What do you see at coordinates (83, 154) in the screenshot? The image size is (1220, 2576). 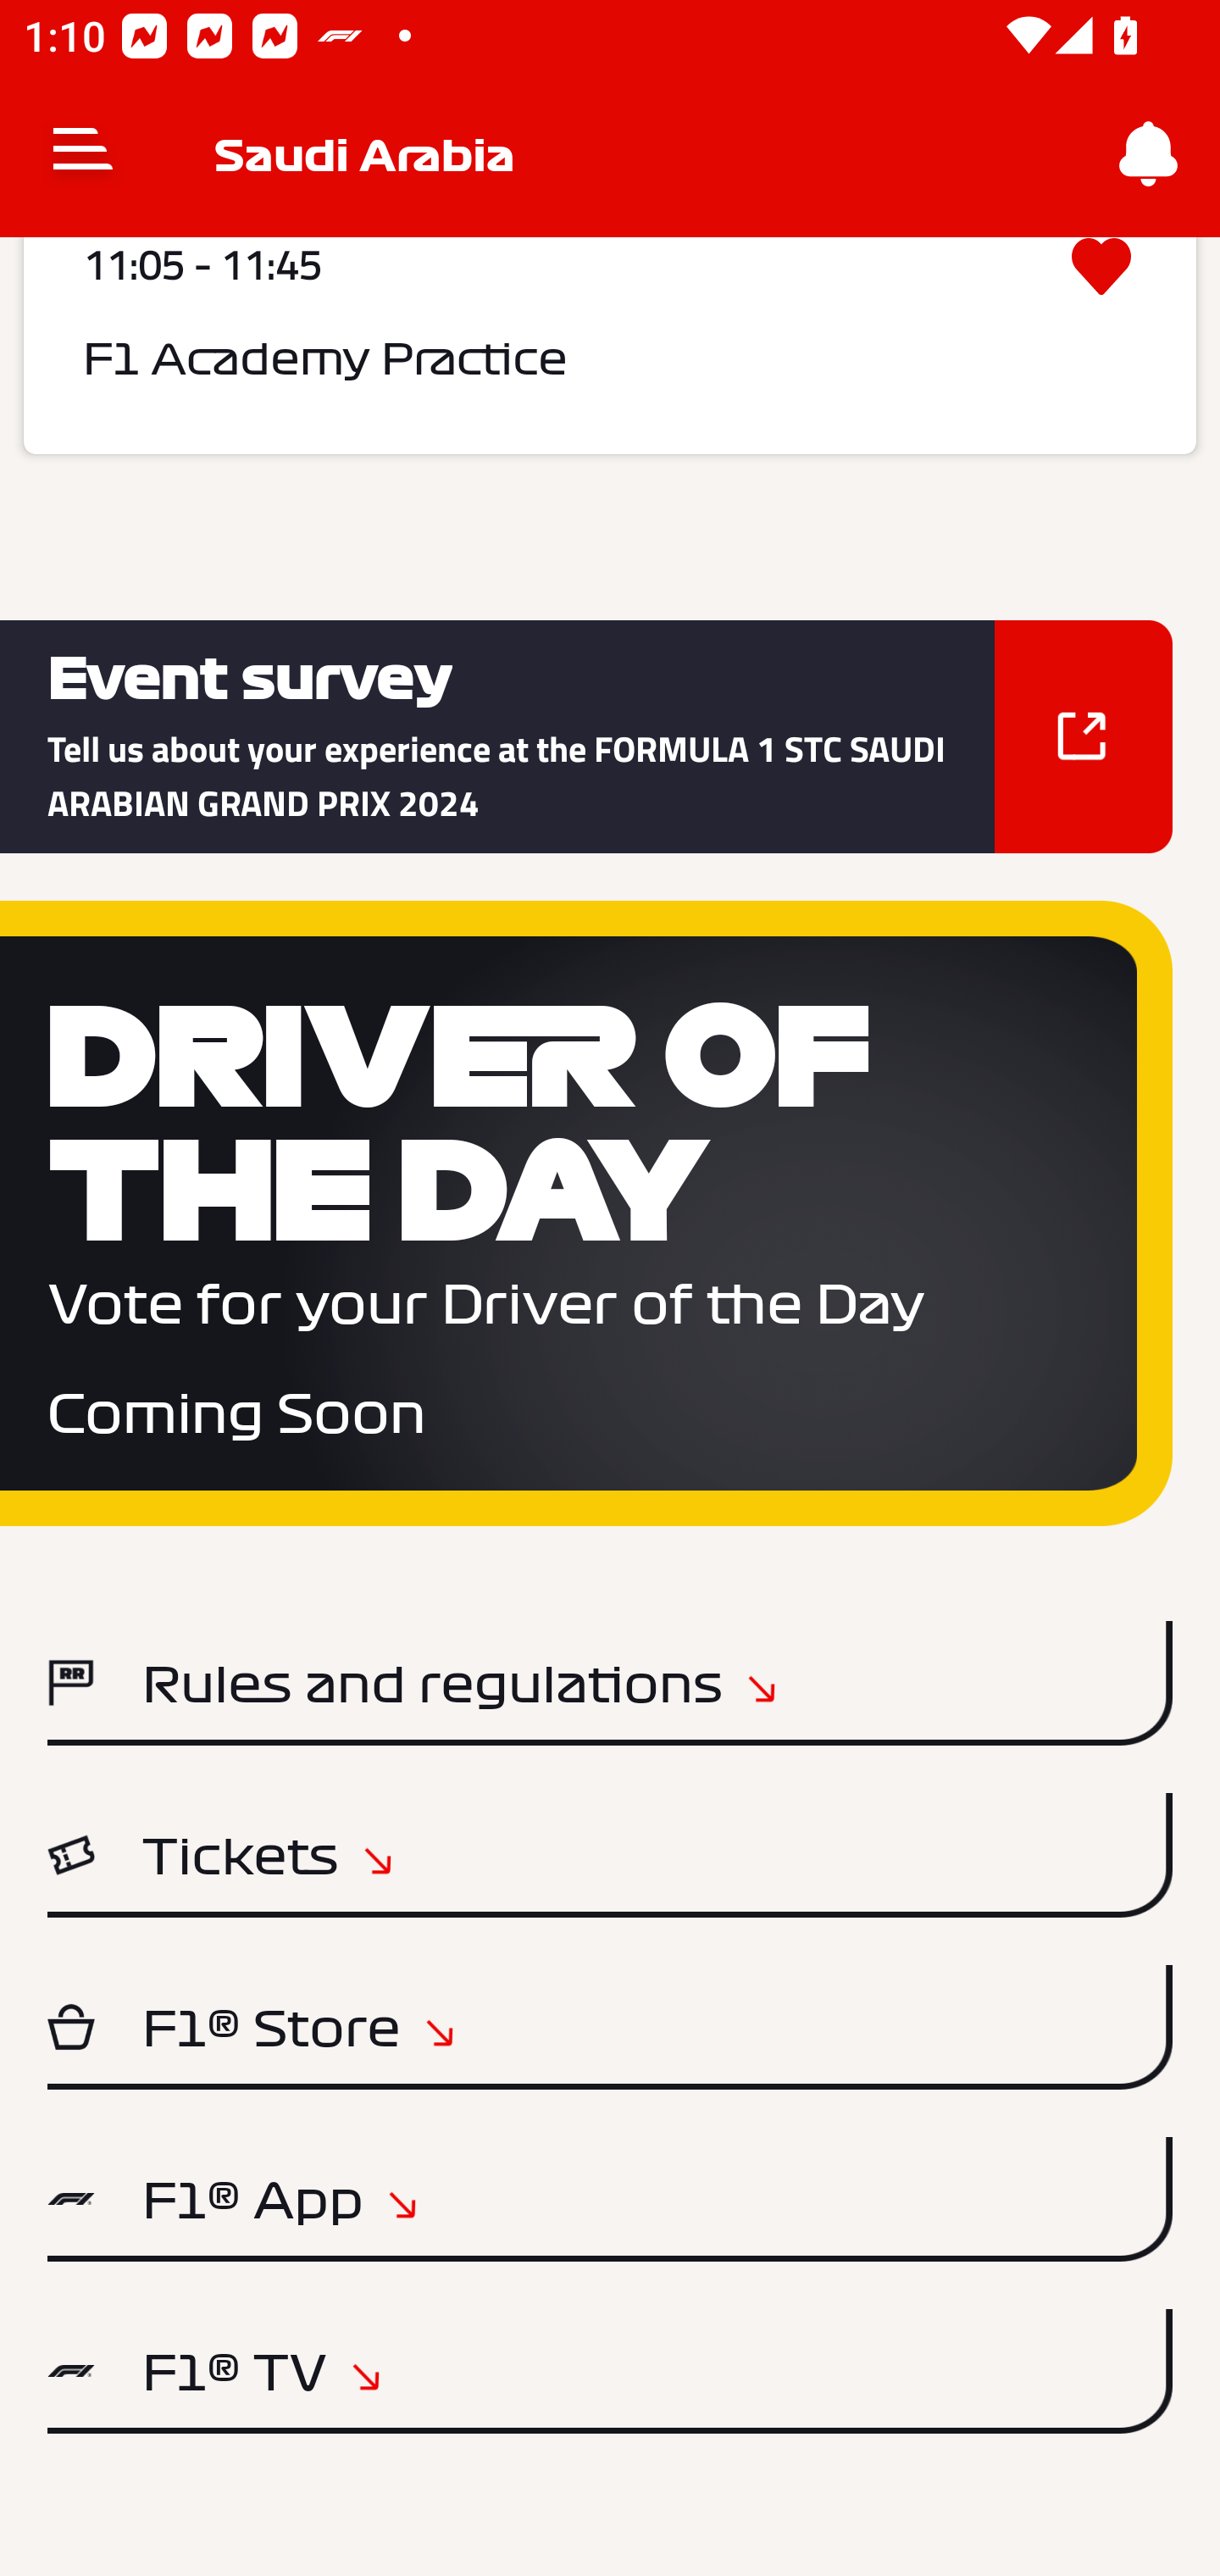 I see `Navigate up` at bounding box center [83, 154].